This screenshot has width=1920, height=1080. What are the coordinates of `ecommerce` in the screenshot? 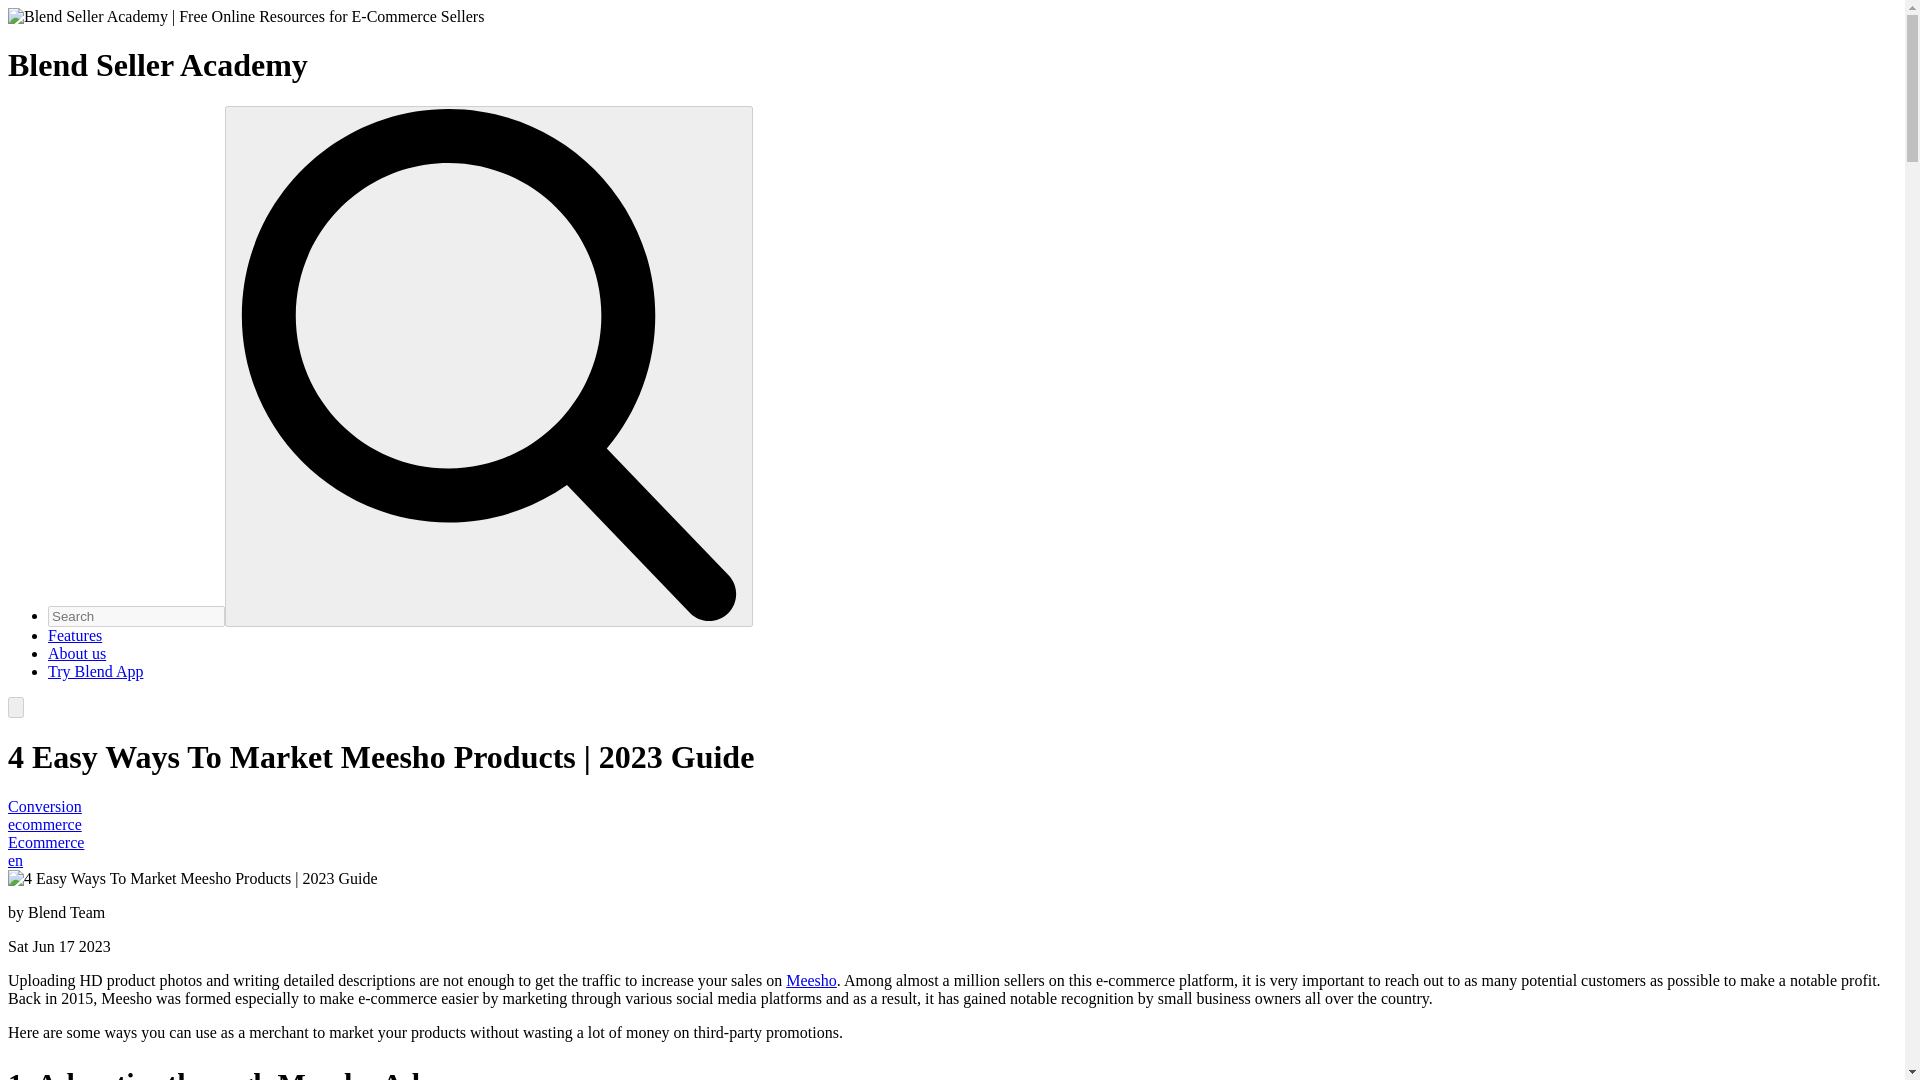 It's located at (44, 824).